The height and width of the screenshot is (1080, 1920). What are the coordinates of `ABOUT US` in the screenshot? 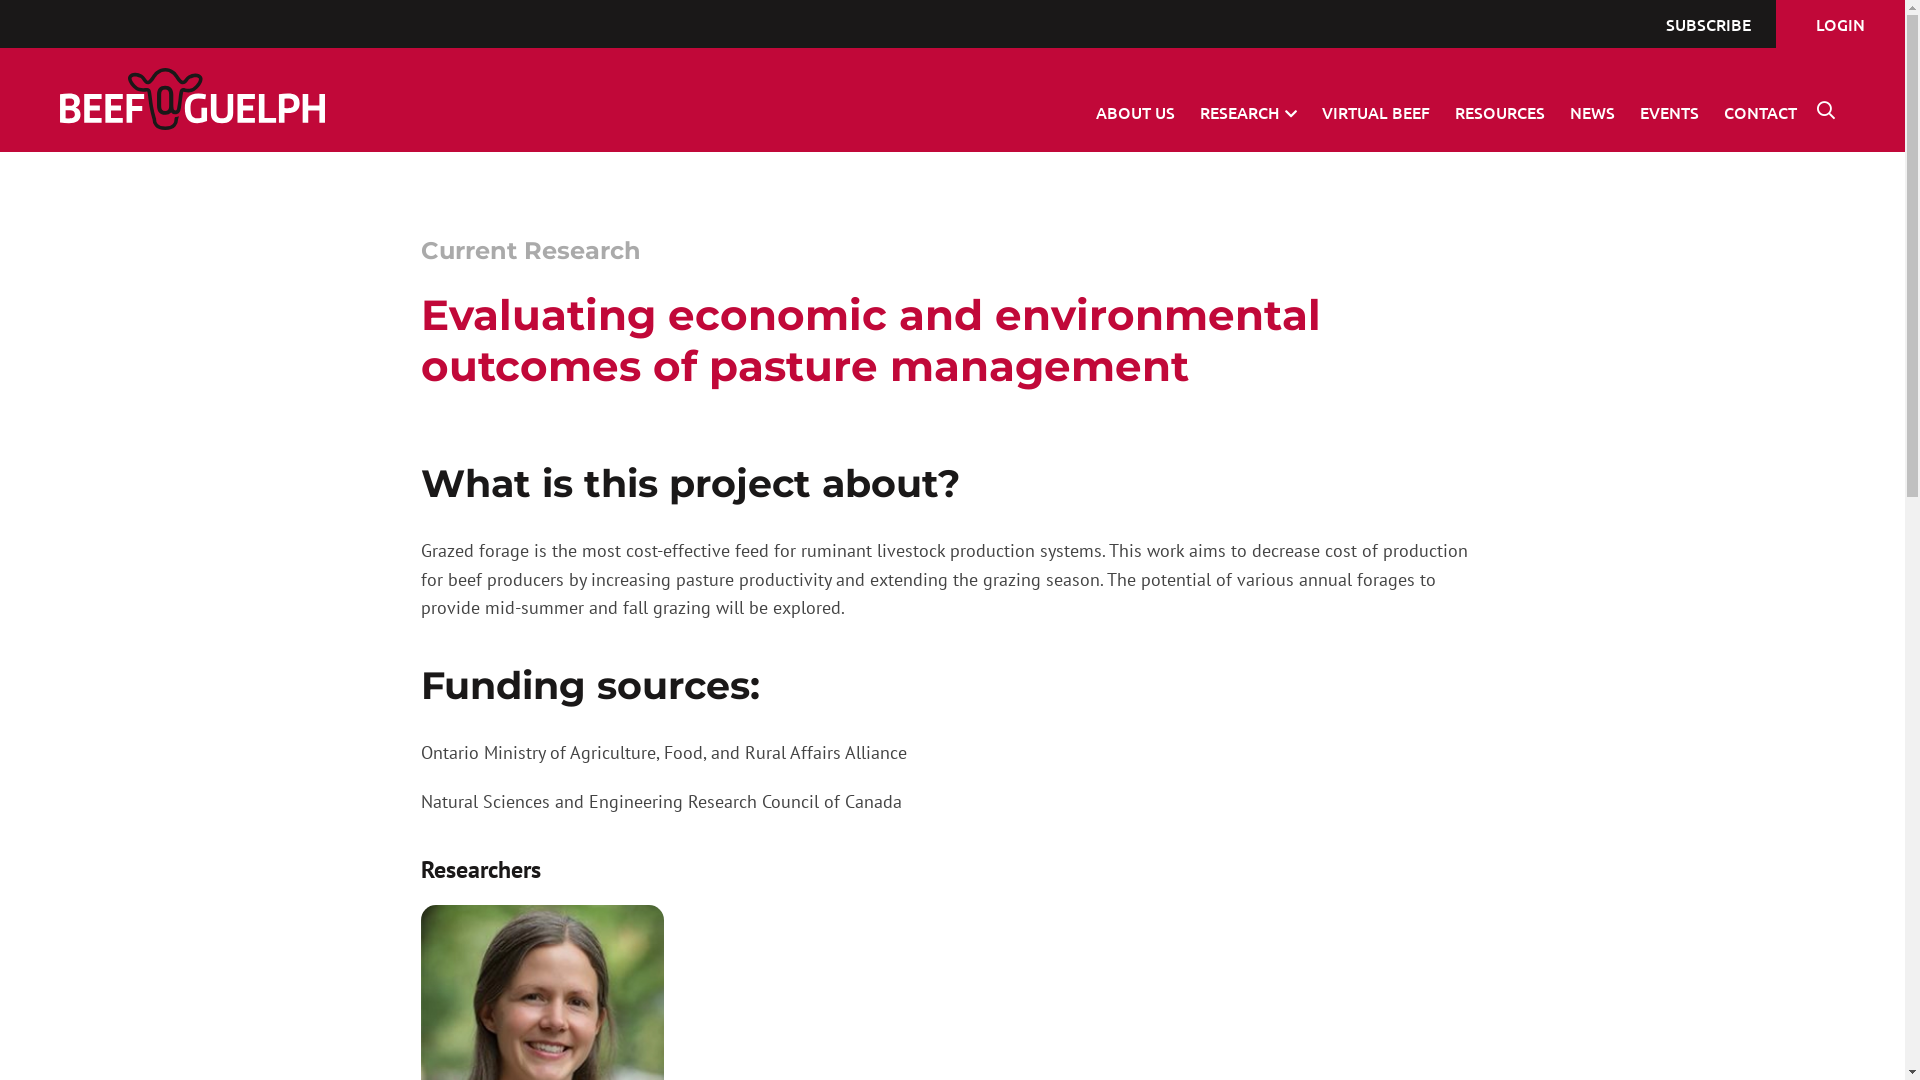 It's located at (1136, 112).